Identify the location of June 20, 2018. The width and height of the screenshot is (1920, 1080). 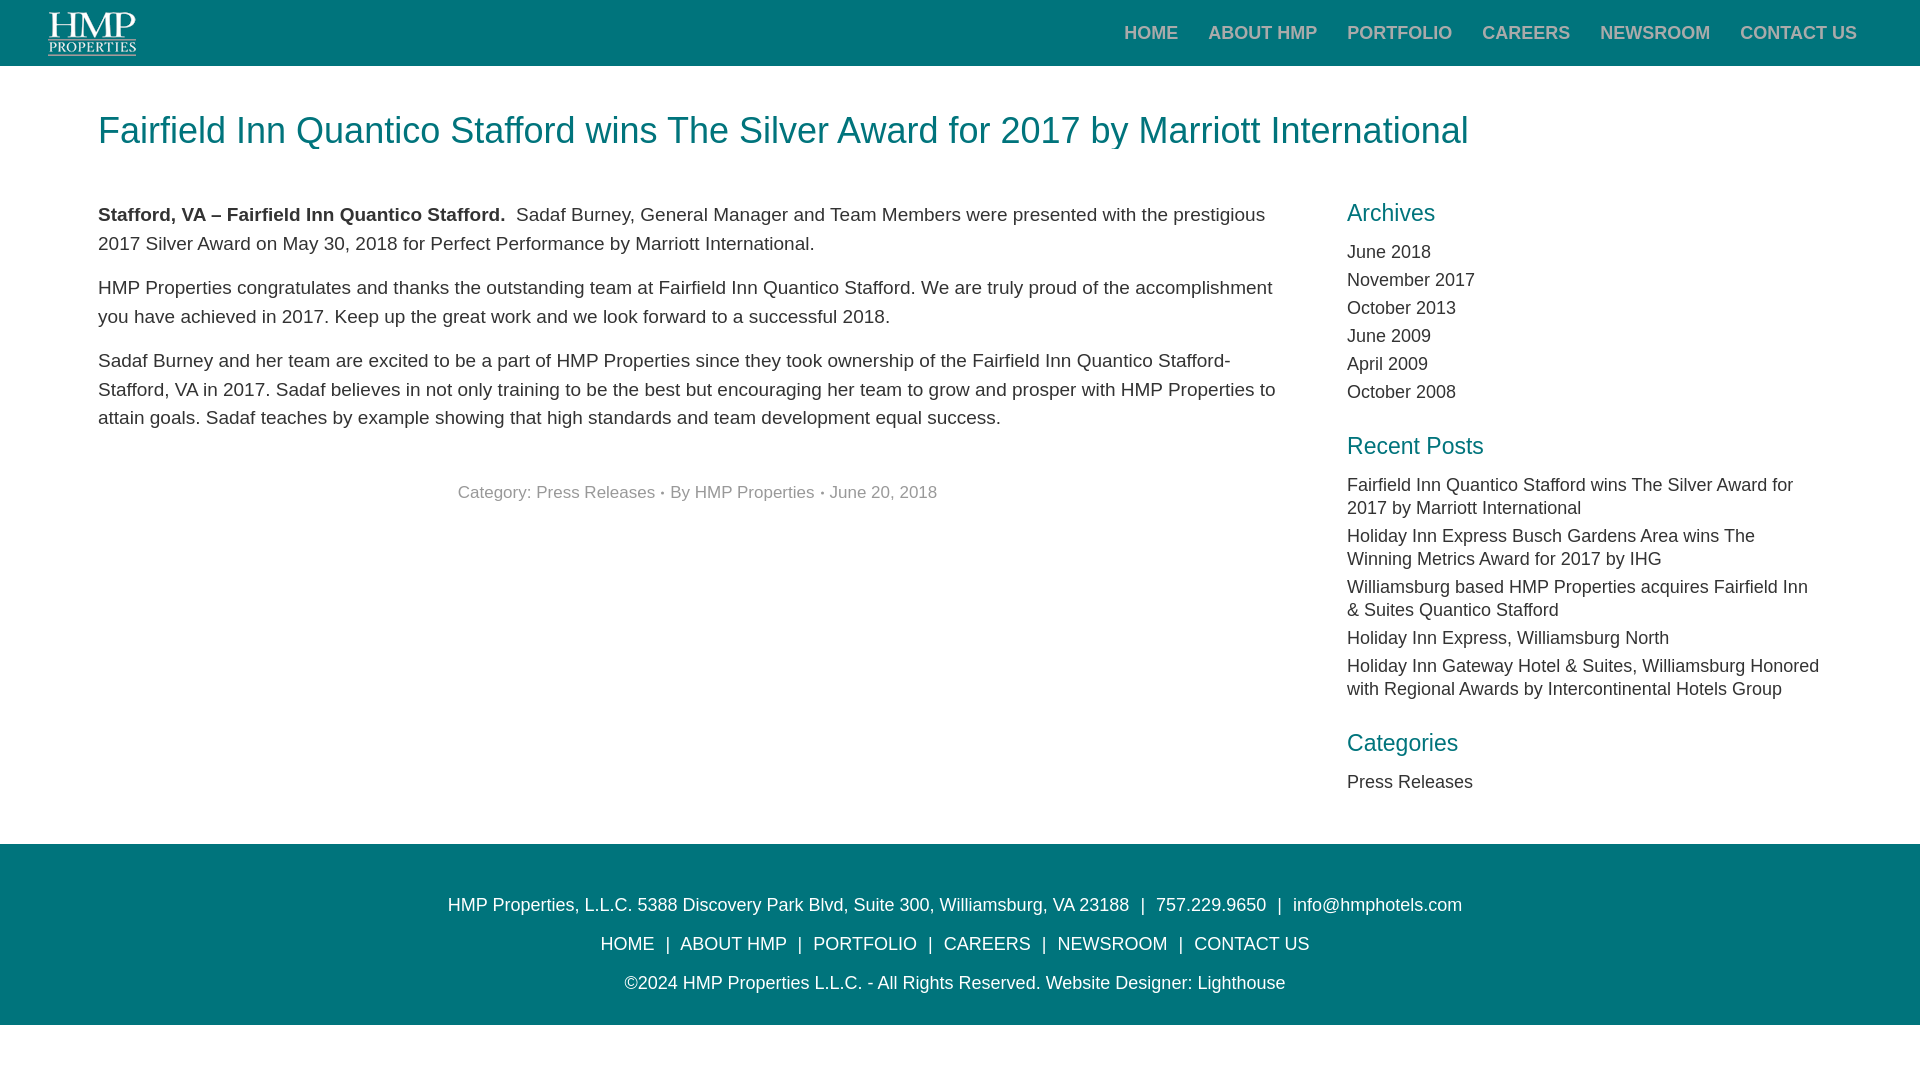
(884, 492).